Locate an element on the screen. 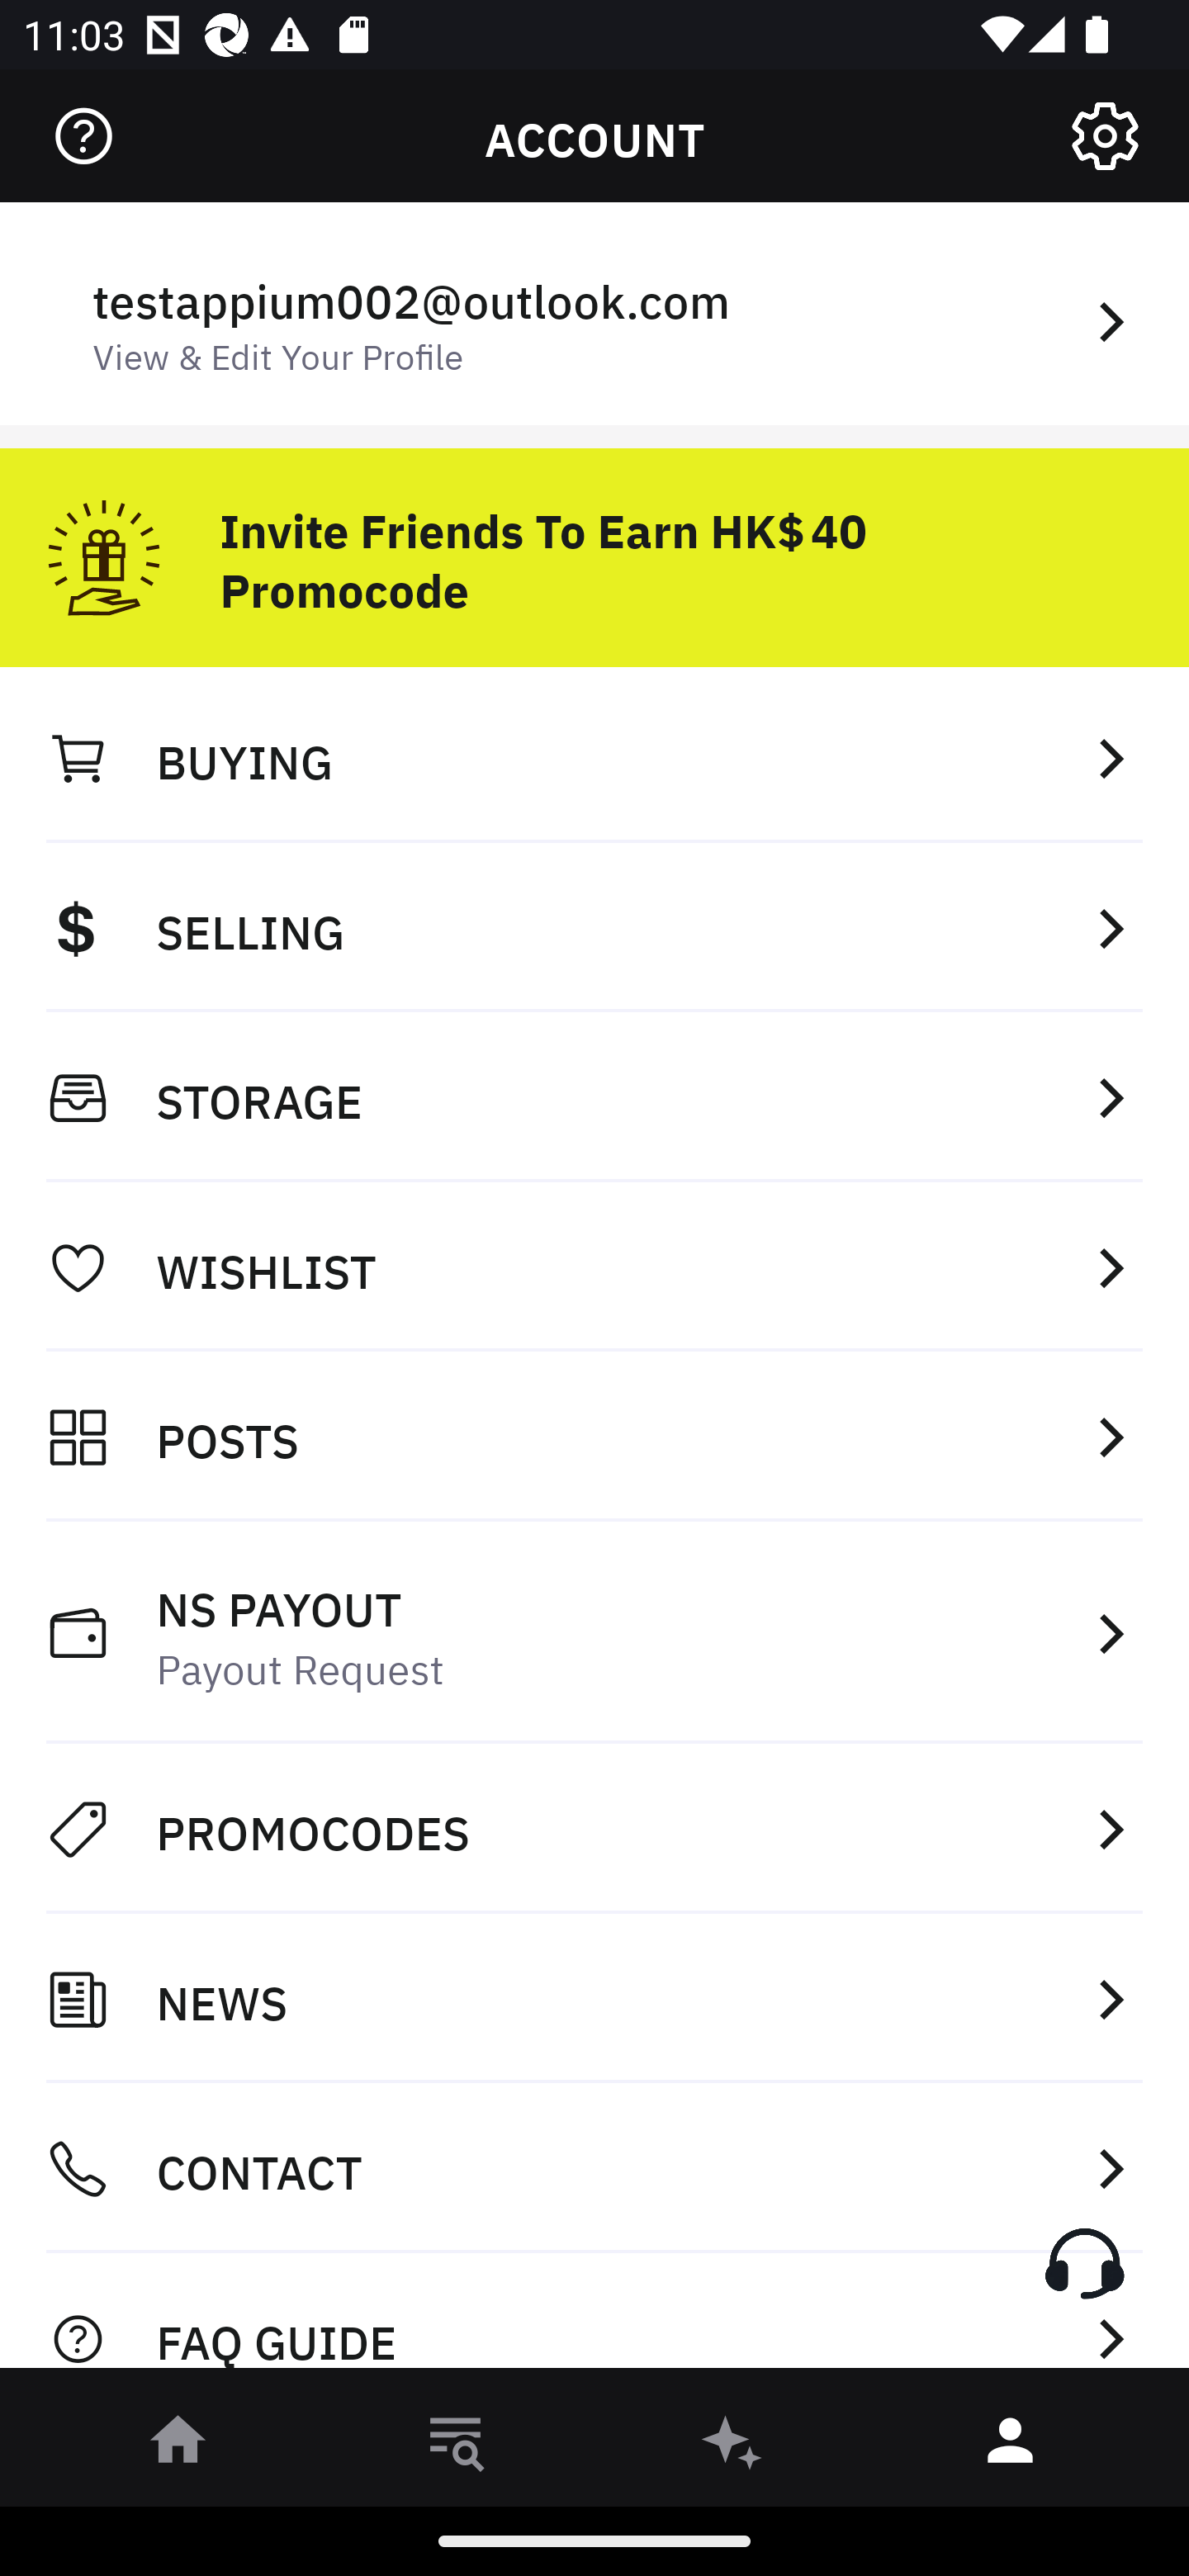   SELLING  is located at coordinates (594, 927).